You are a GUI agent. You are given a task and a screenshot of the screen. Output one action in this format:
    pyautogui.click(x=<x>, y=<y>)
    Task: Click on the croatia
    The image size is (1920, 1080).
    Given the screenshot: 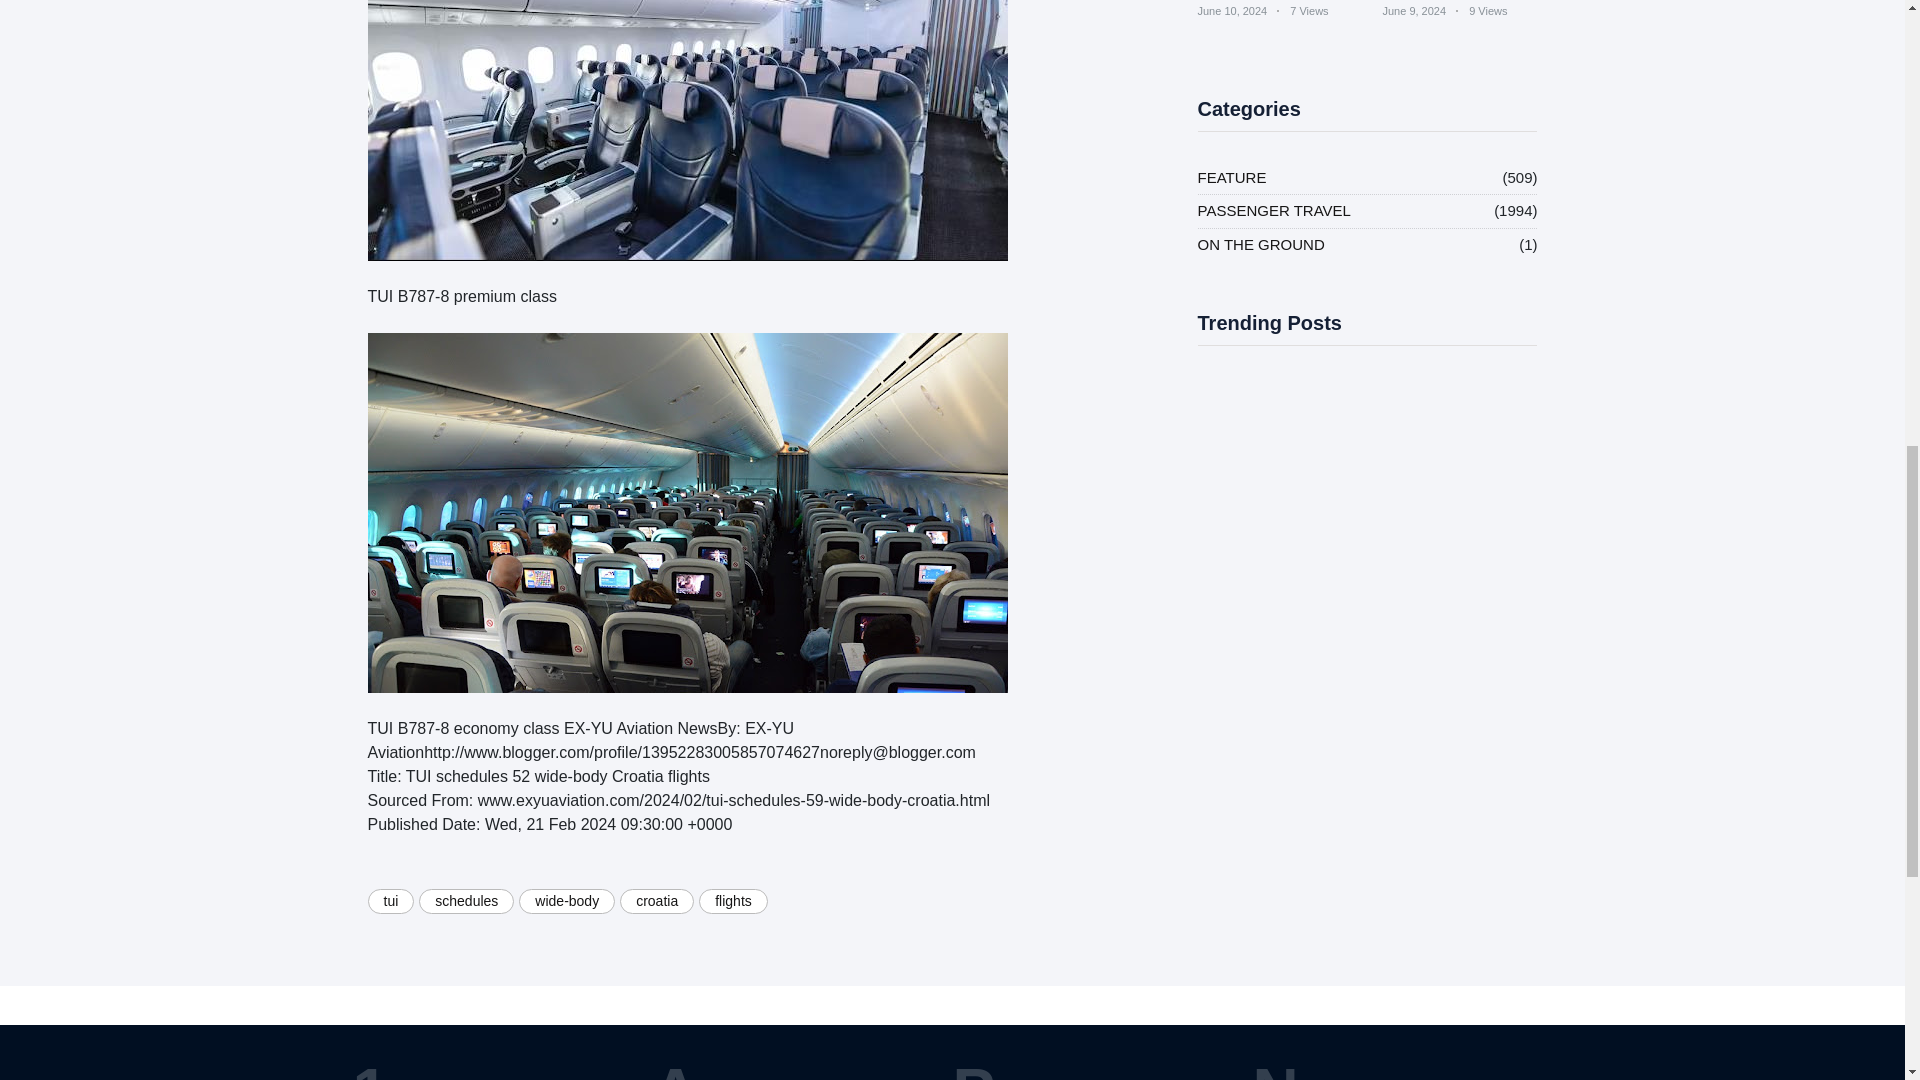 What is the action you would take?
    pyautogui.click(x=656, y=900)
    